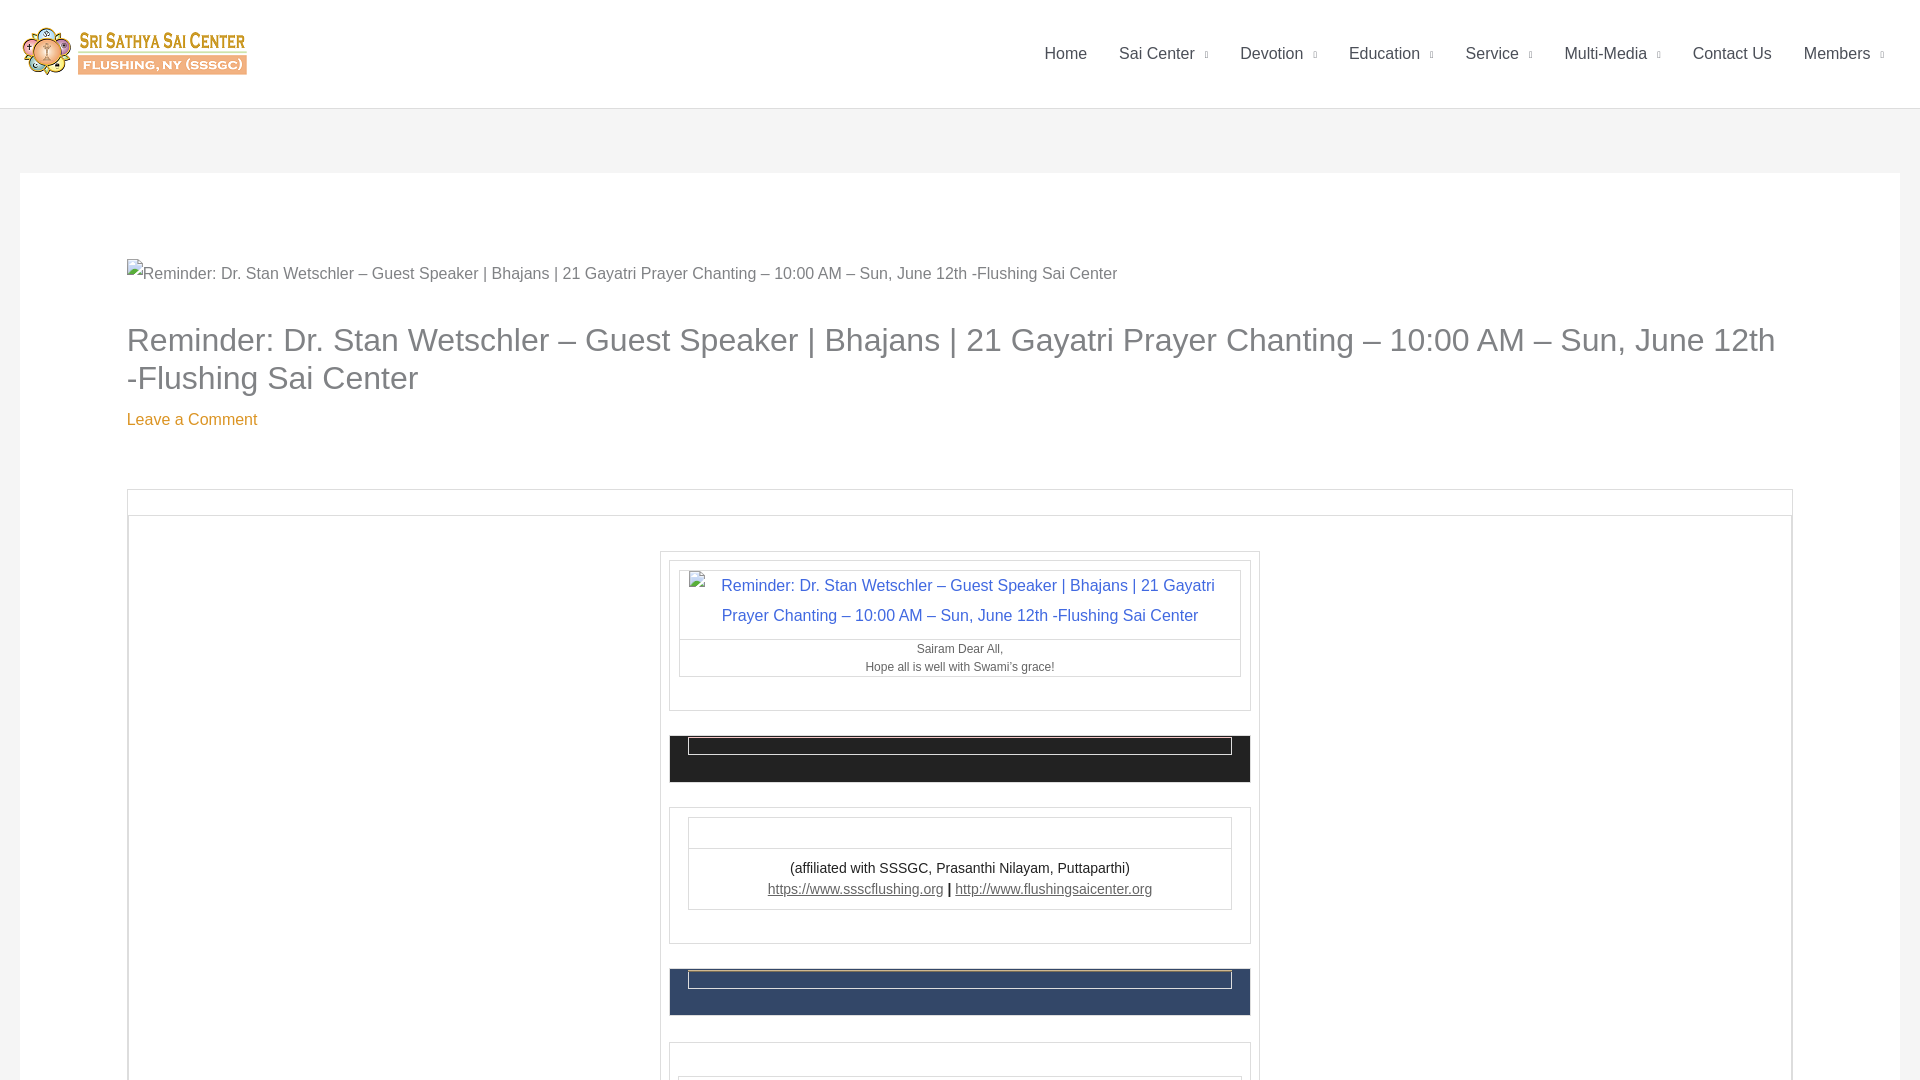 This screenshot has width=1920, height=1080. What do you see at coordinates (1612, 54) in the screenshot?
I see `Multi-Media` at bounding box center [1612, 54].